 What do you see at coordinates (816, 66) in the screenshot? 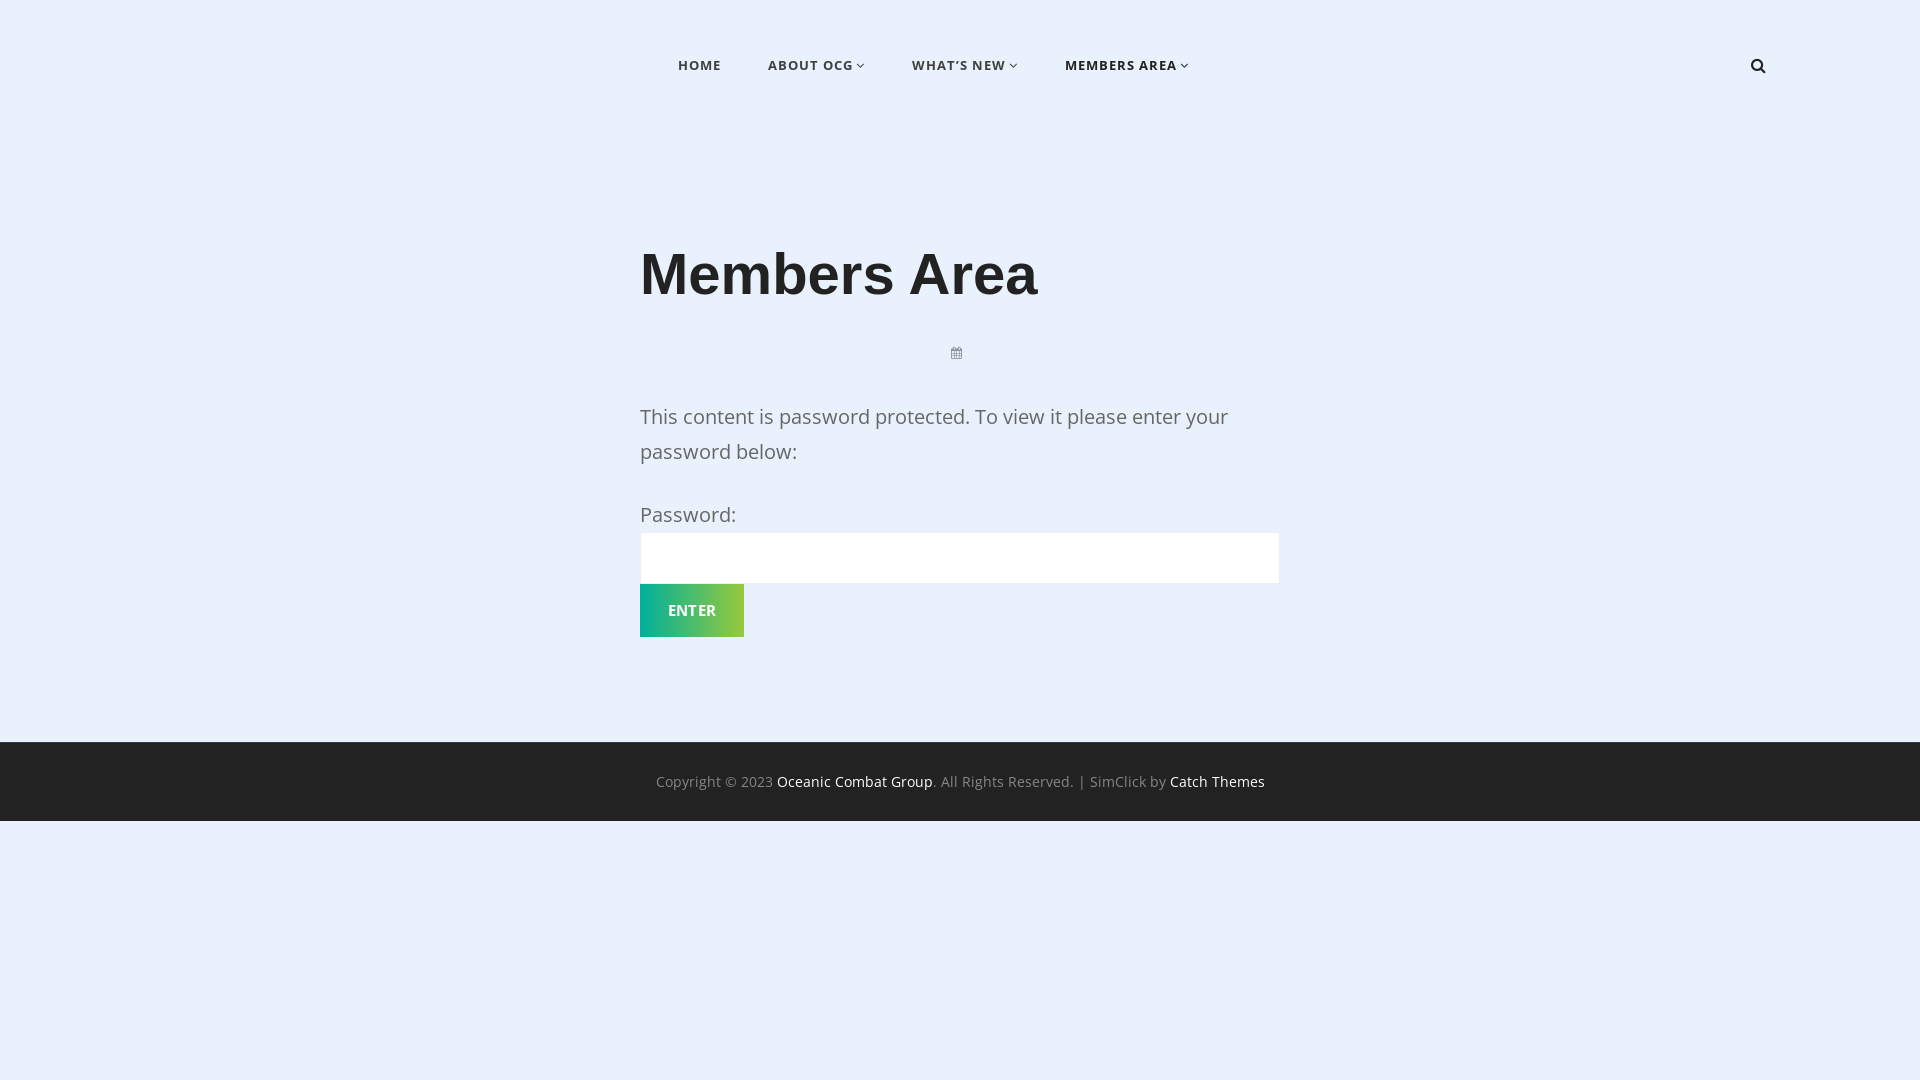
I see `ABOUT OCG` at bounding box center [816, 66].